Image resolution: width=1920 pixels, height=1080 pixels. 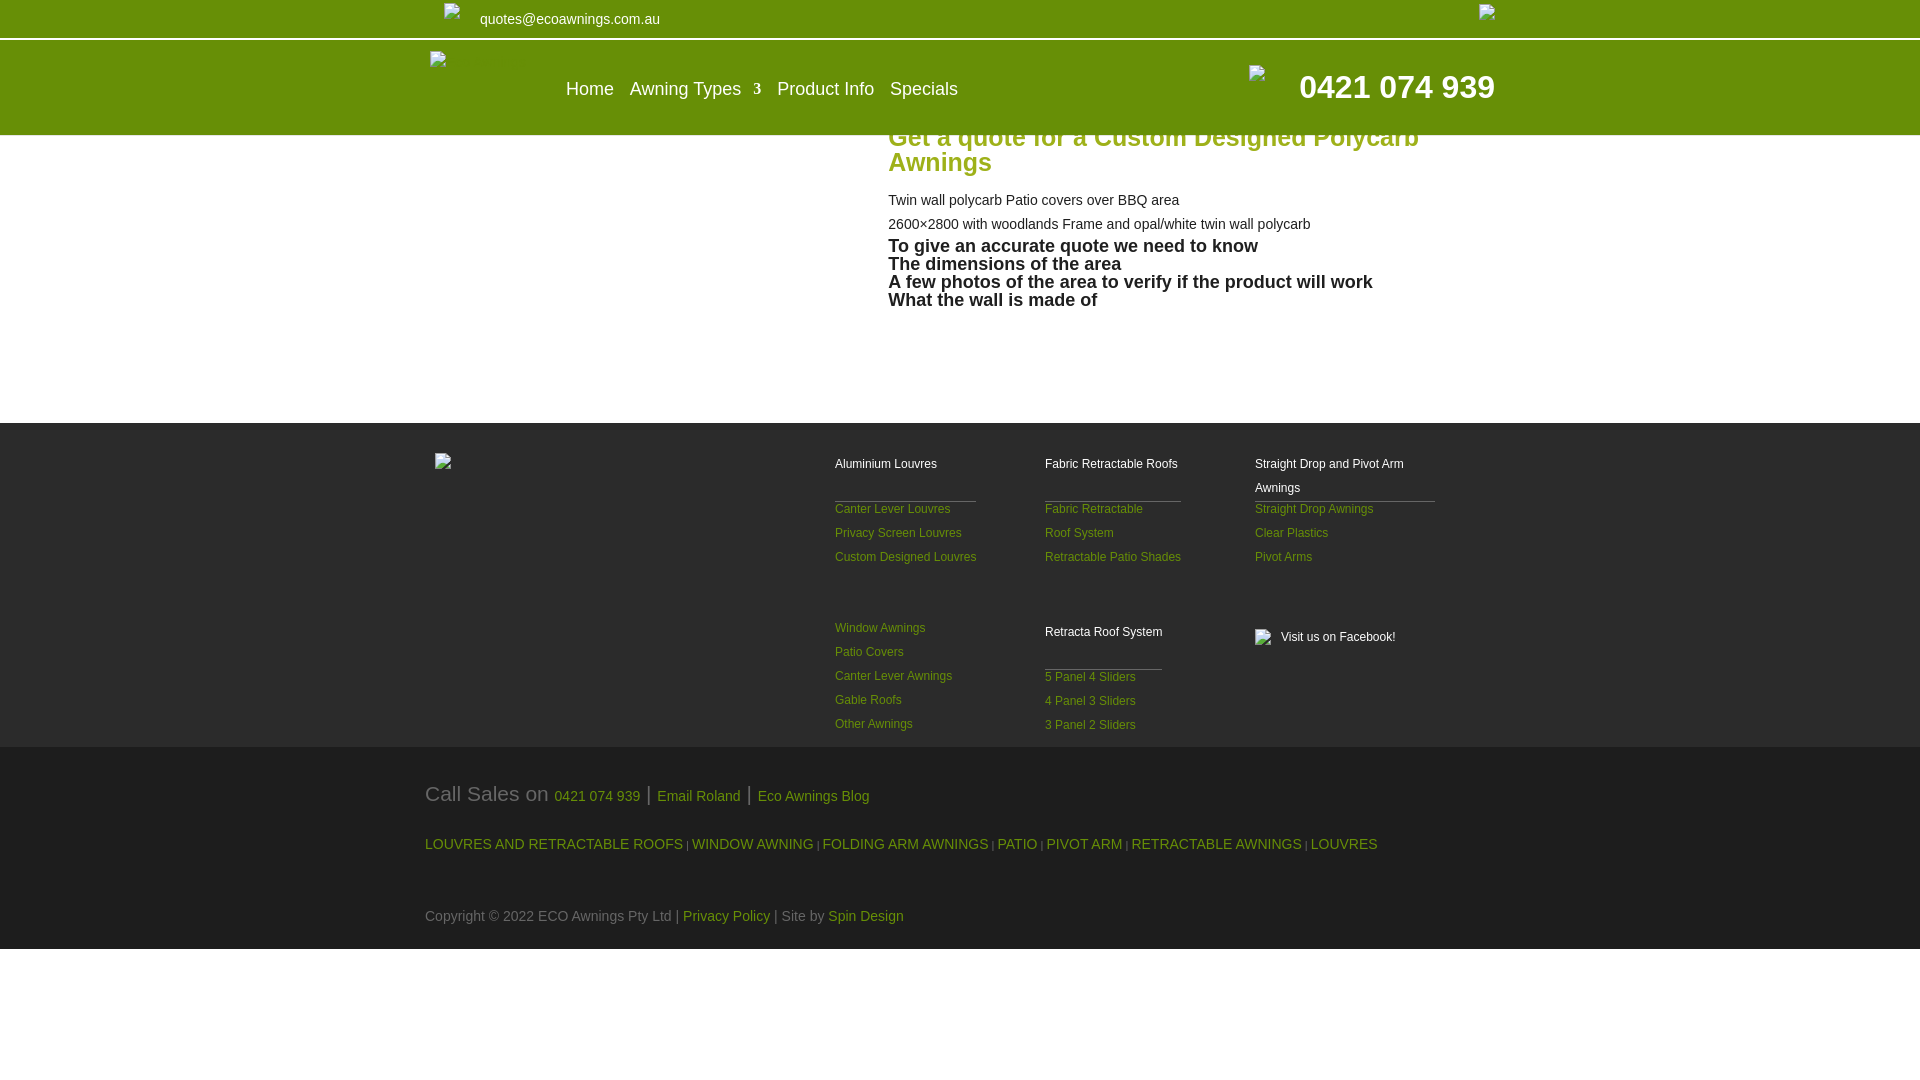 I want to click on FOLDING ARM AWNINGS, so click(x=906, y=844).